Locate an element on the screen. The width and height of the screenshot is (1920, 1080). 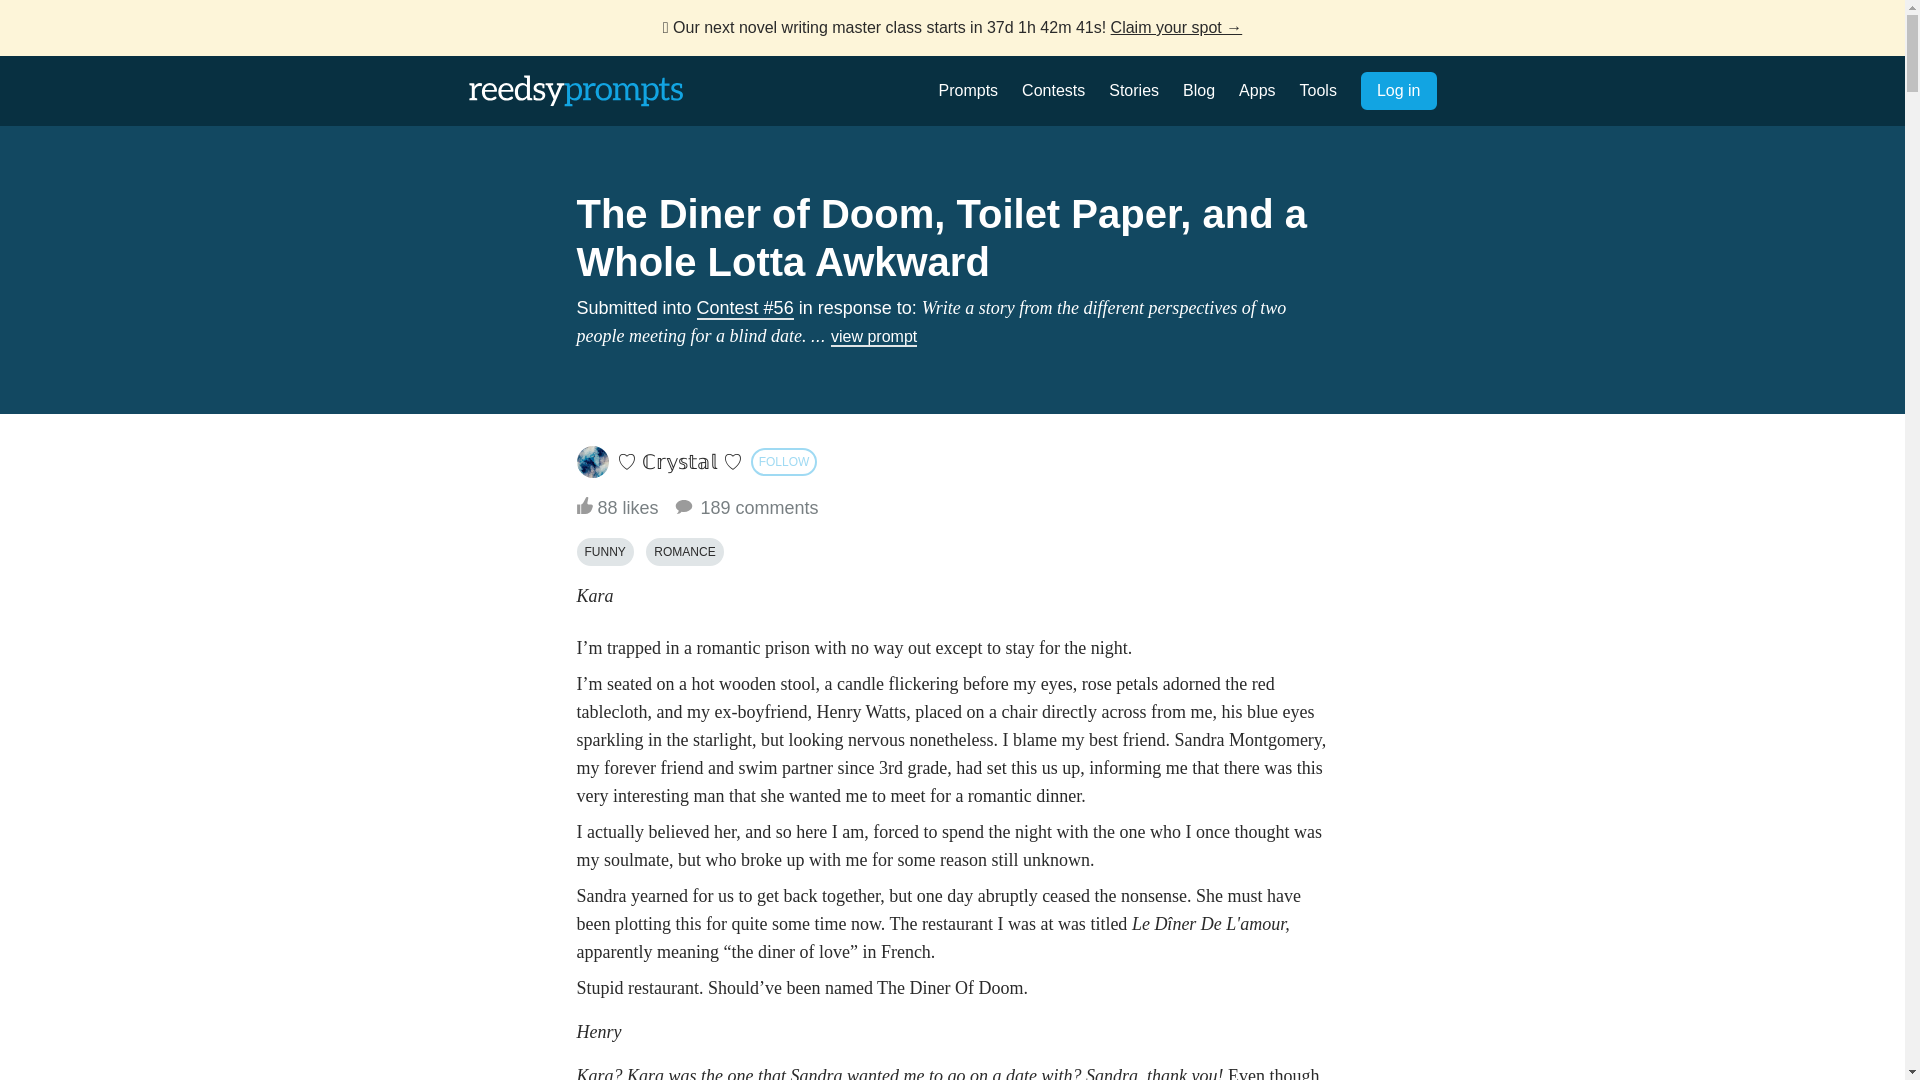
Prompts is located at coordinates (968, 90).